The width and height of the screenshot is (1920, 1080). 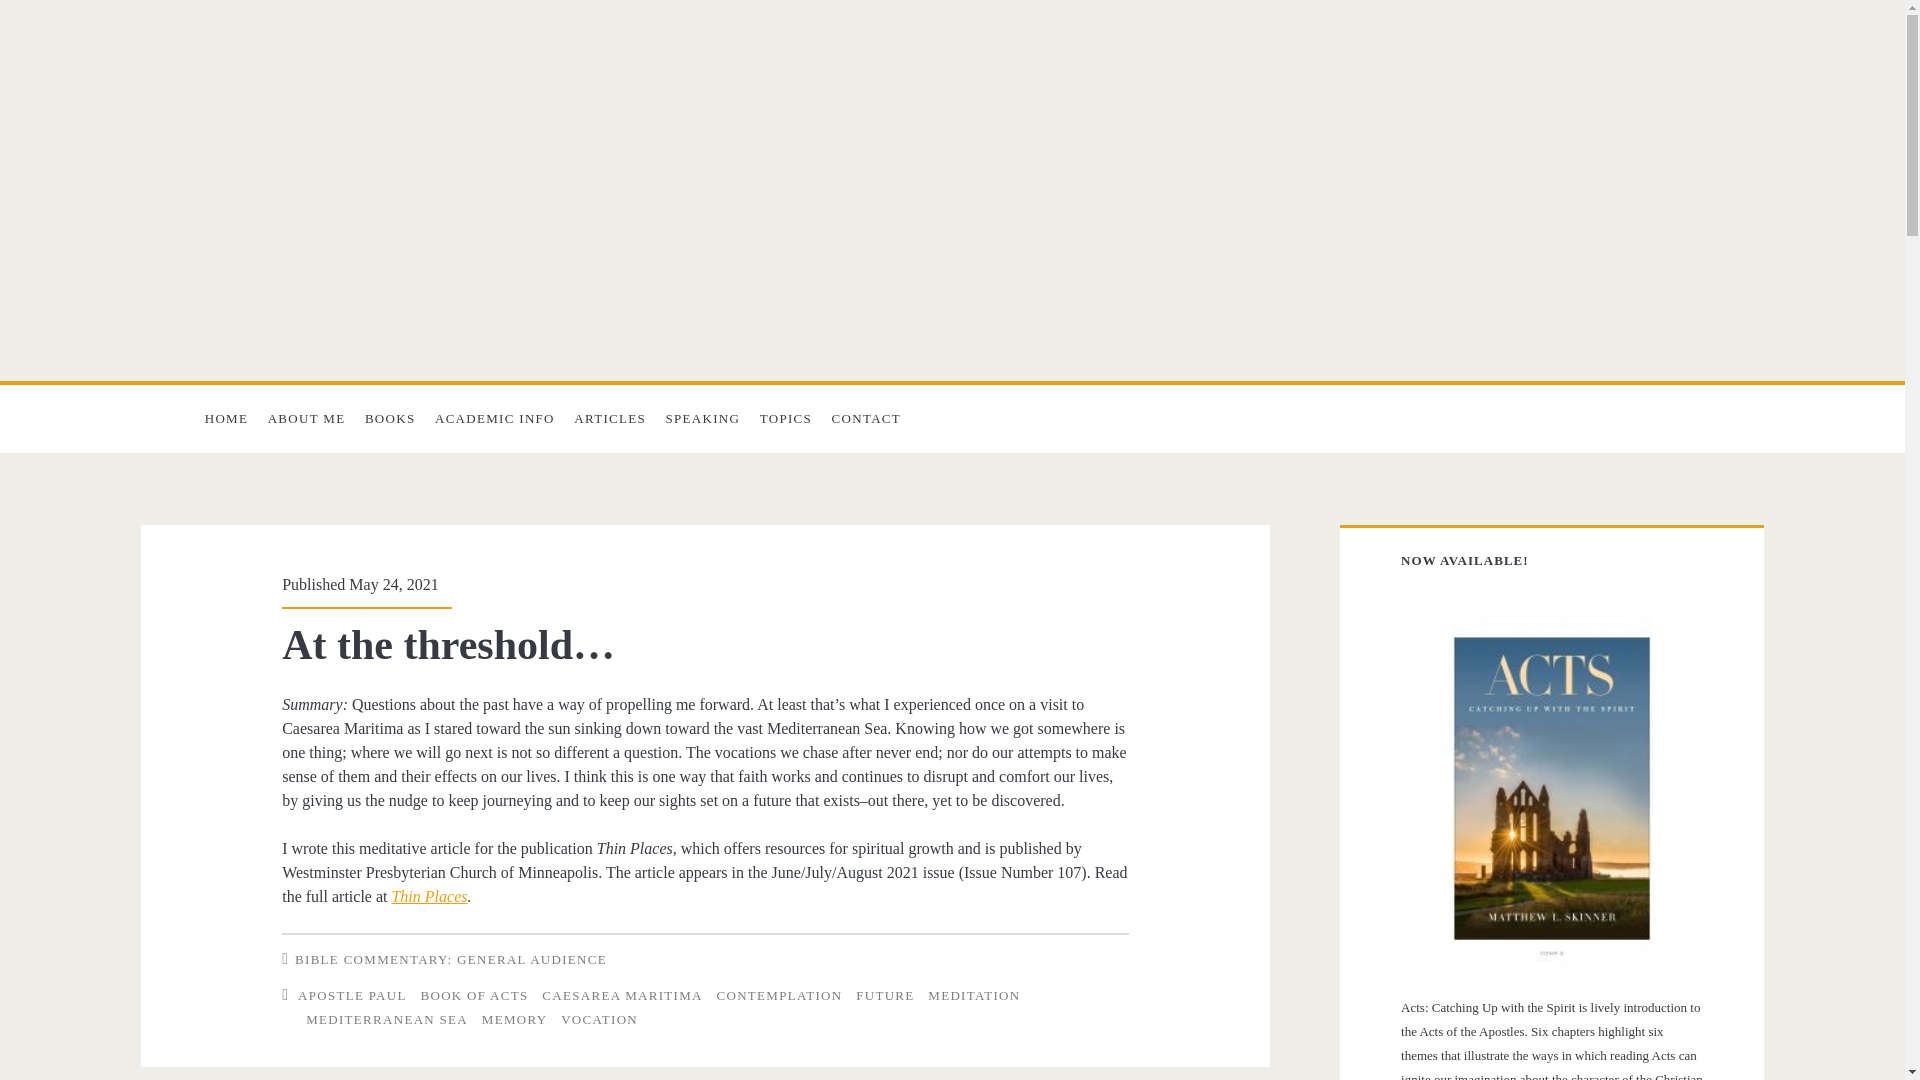 What do you see at coordinates (866, 418) in the screenshot?
I see `CONTACT` at bounding box center [866, 418].